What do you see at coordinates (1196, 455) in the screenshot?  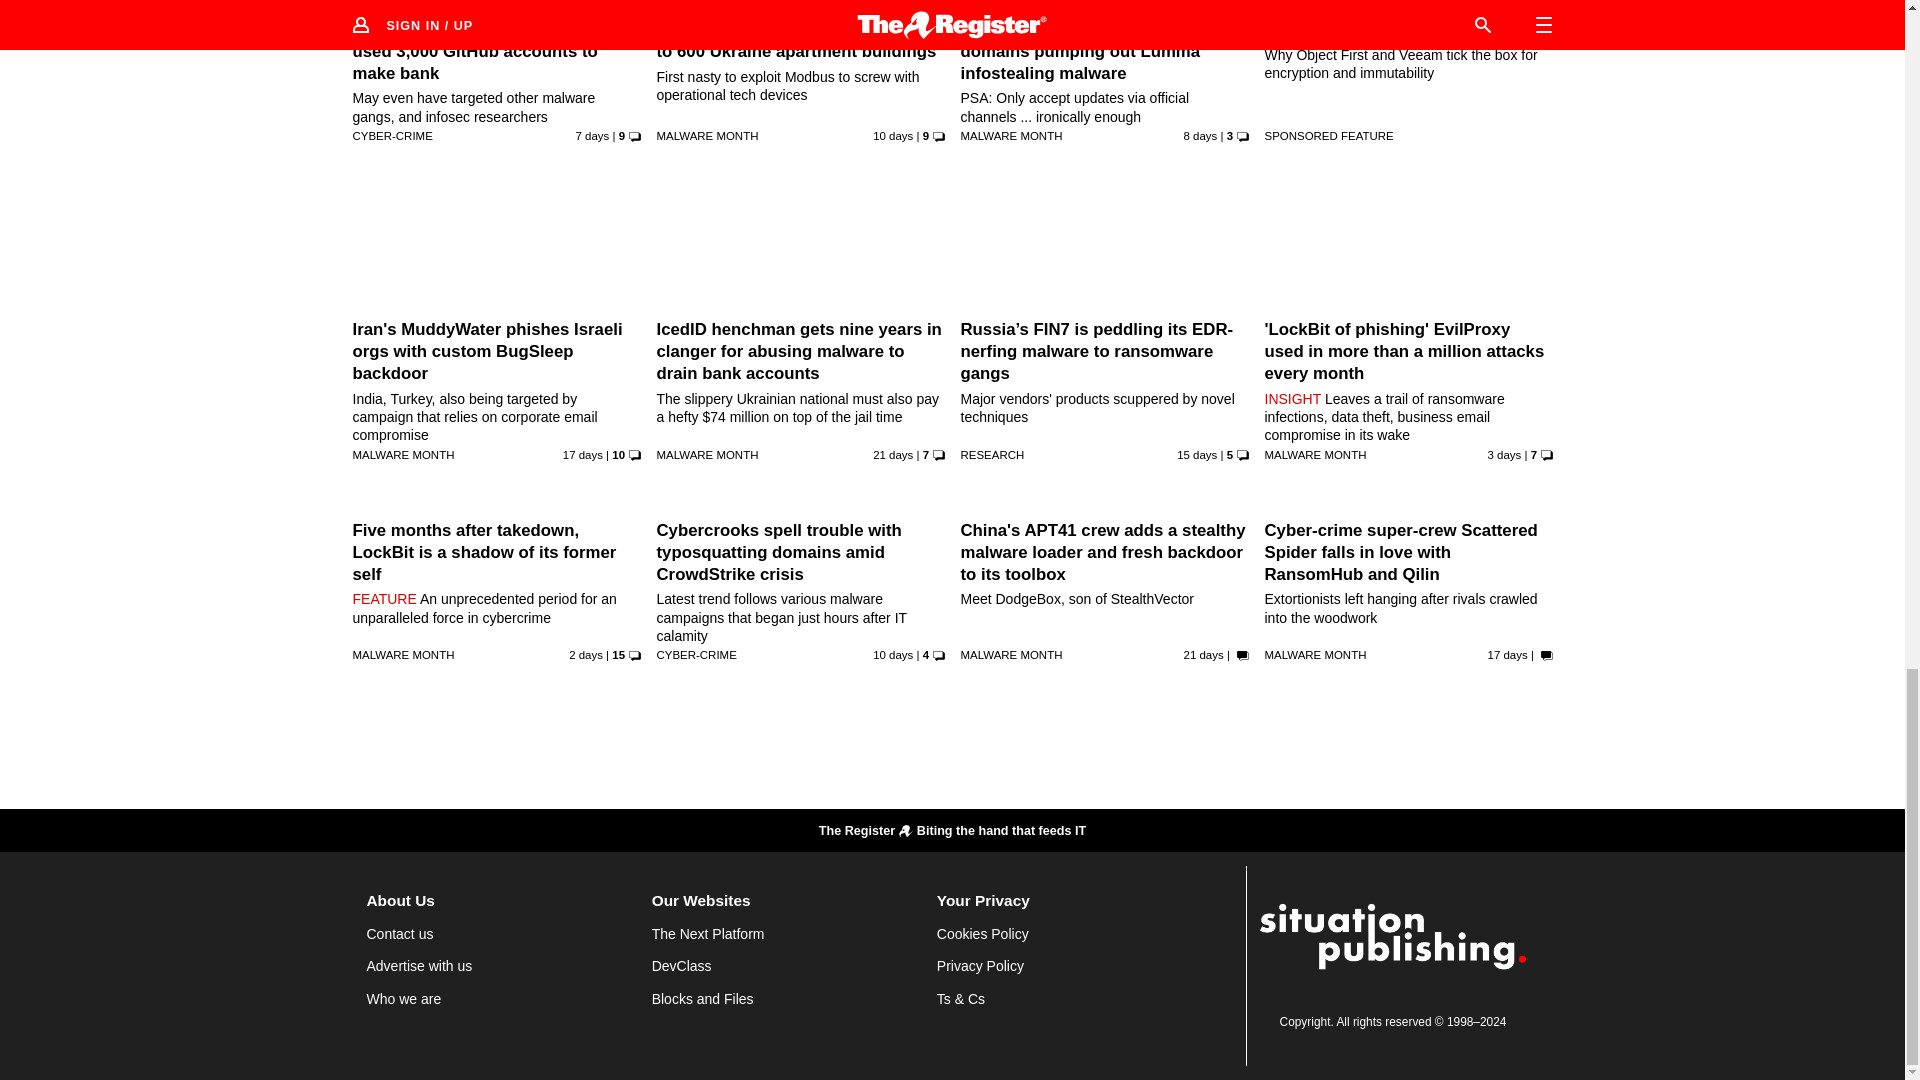 I see `18 Jul 2024 13:40` at bounding box center [1196, 455].